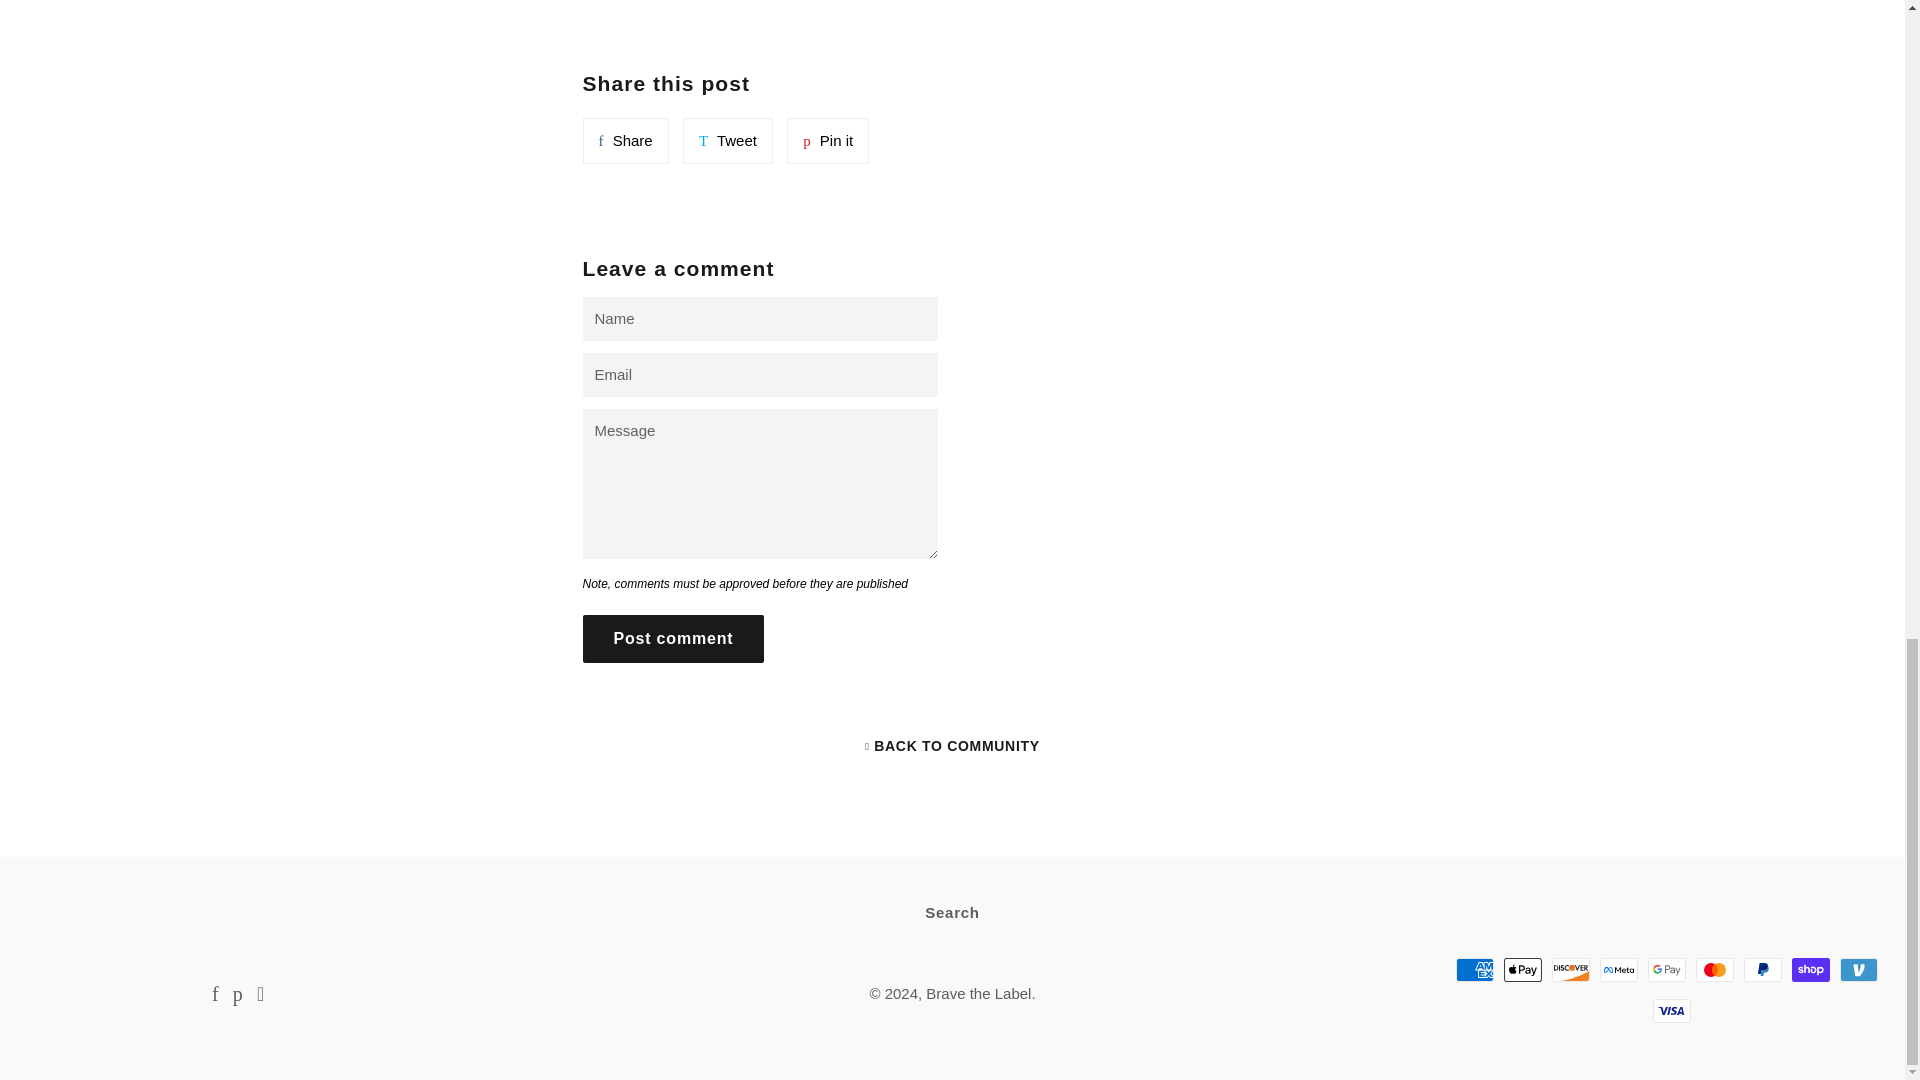 Image resolution: width=1920 pixels, height=1080 pixels. What do you see at coordinates (1474, 969) in the screenshot?
I see `American Express` at bounding box center [1474, 969].